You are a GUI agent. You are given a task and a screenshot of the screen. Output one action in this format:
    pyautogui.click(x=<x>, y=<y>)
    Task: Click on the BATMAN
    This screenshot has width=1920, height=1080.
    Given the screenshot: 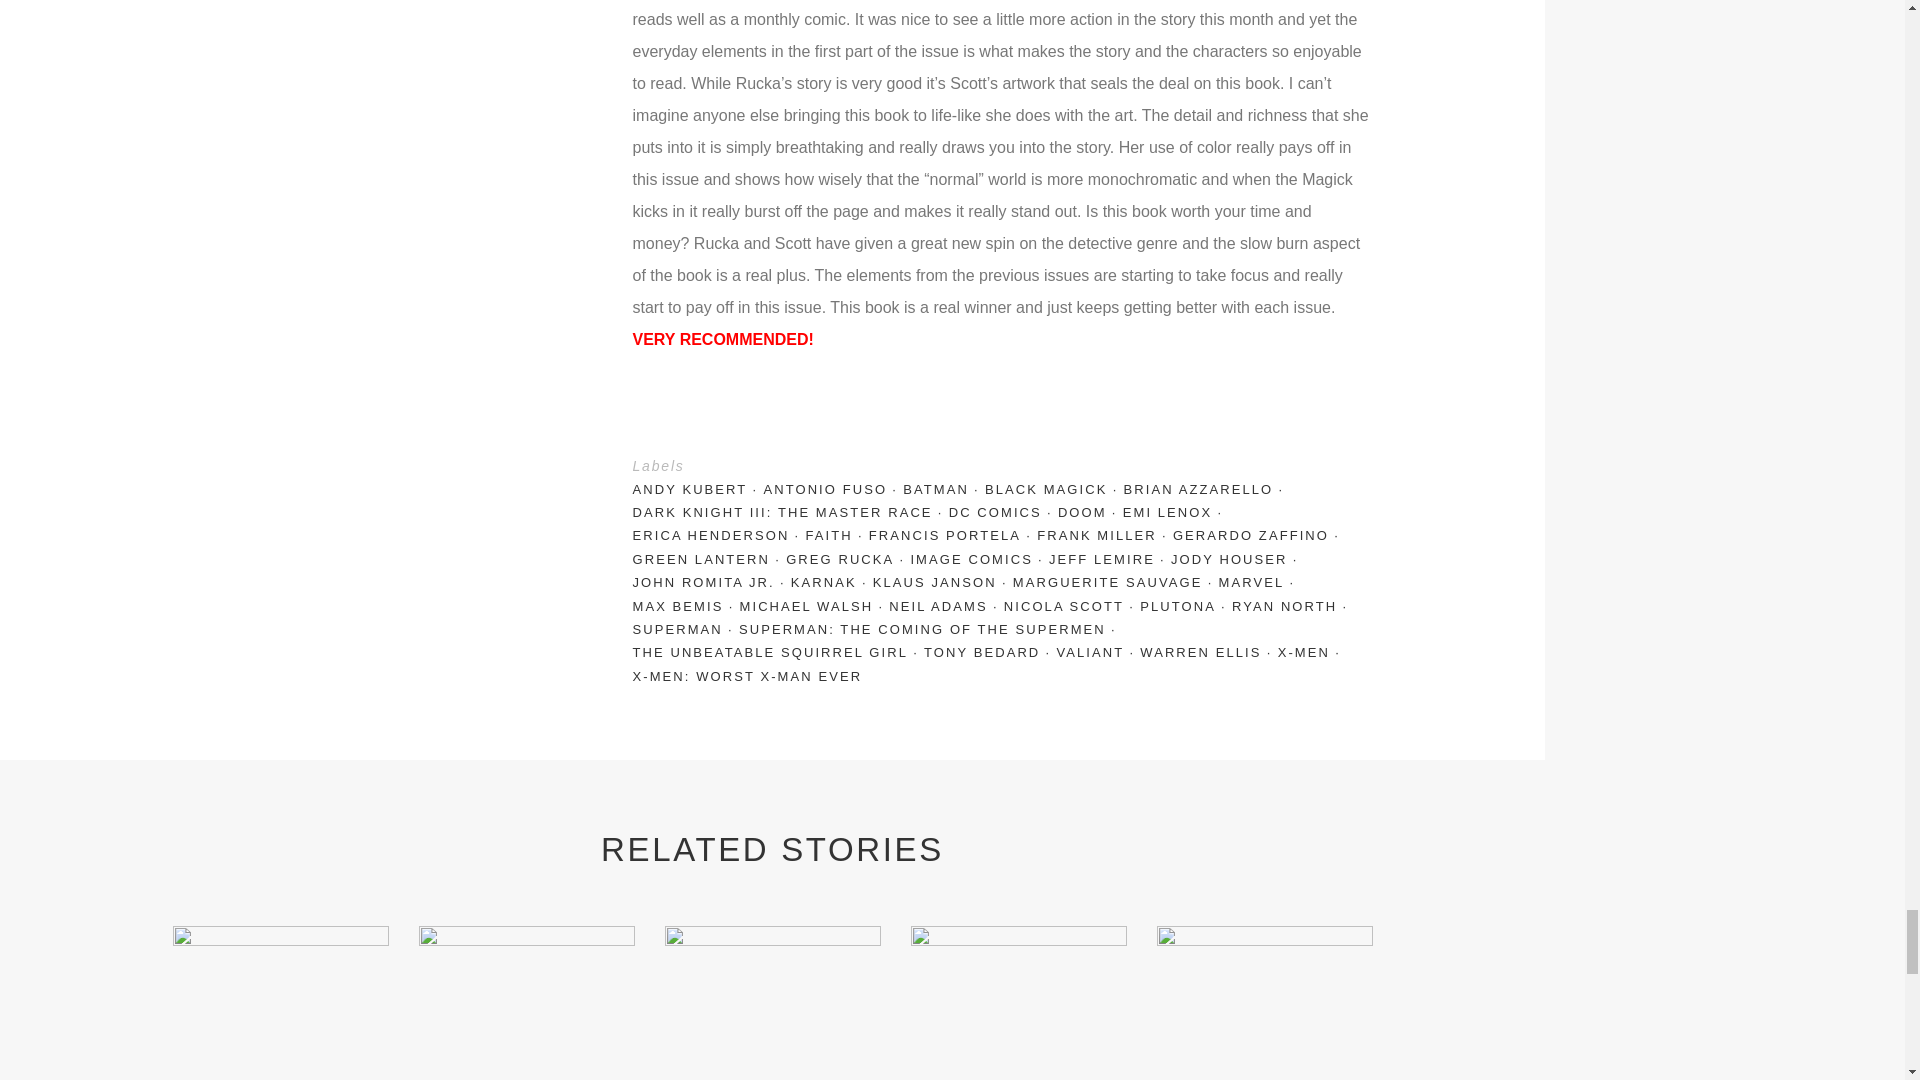 What is the action you would take?
    pyautogui.click(x=943, y=490)
    